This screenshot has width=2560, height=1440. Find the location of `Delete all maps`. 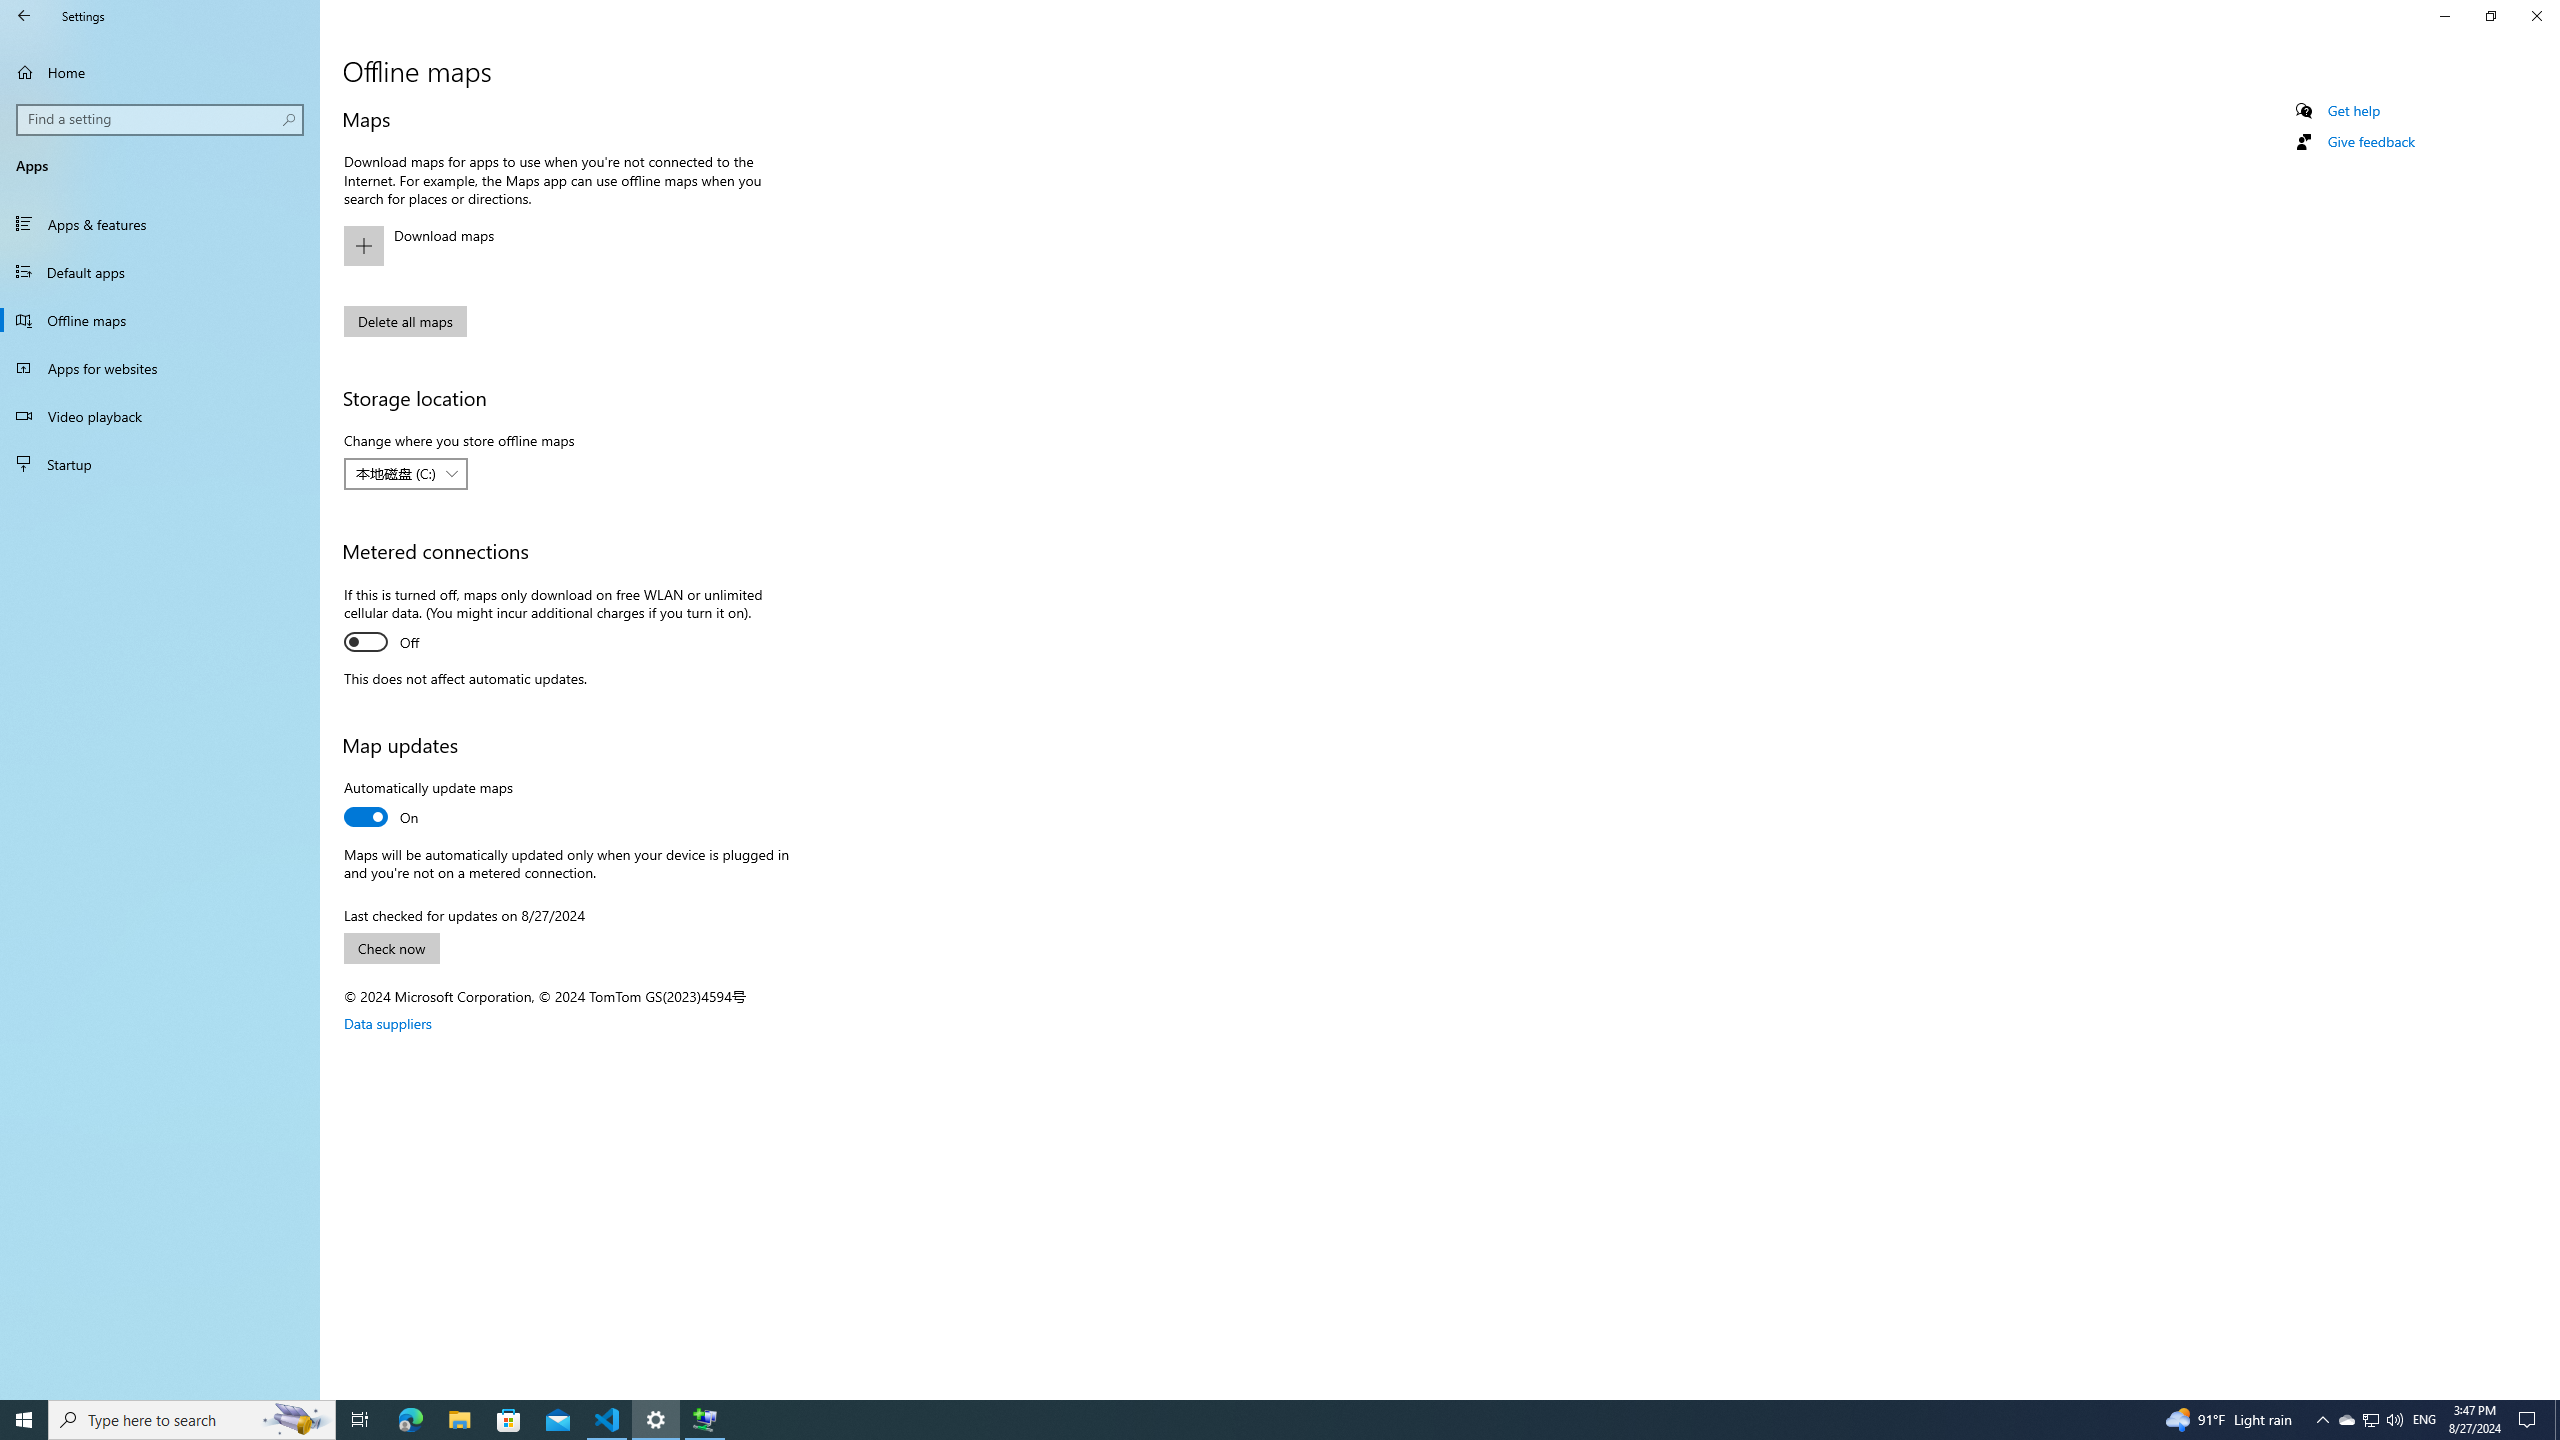

Delete all maps is located at coordinates (404, 320).